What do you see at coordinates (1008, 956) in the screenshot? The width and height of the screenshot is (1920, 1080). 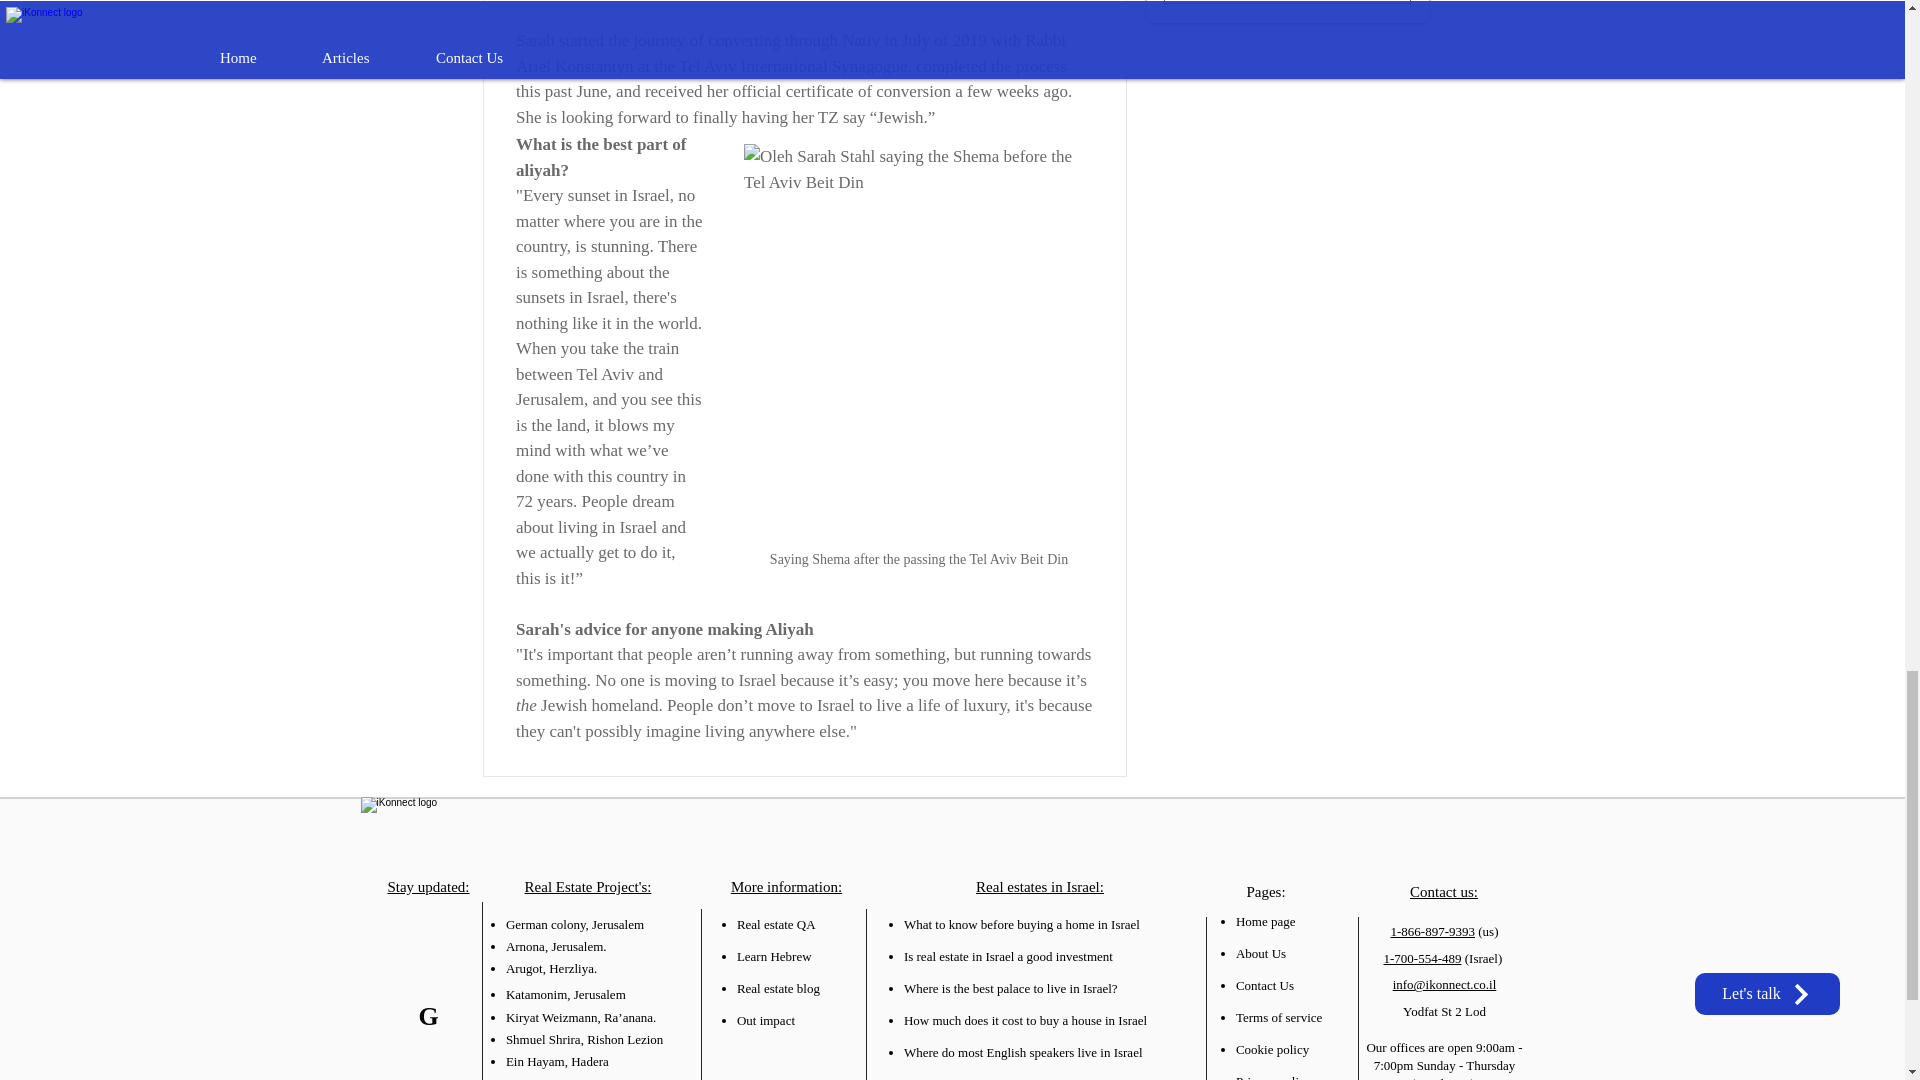 I see `Is real estate in Israel a good investment` at bounding box center [1008, 956].